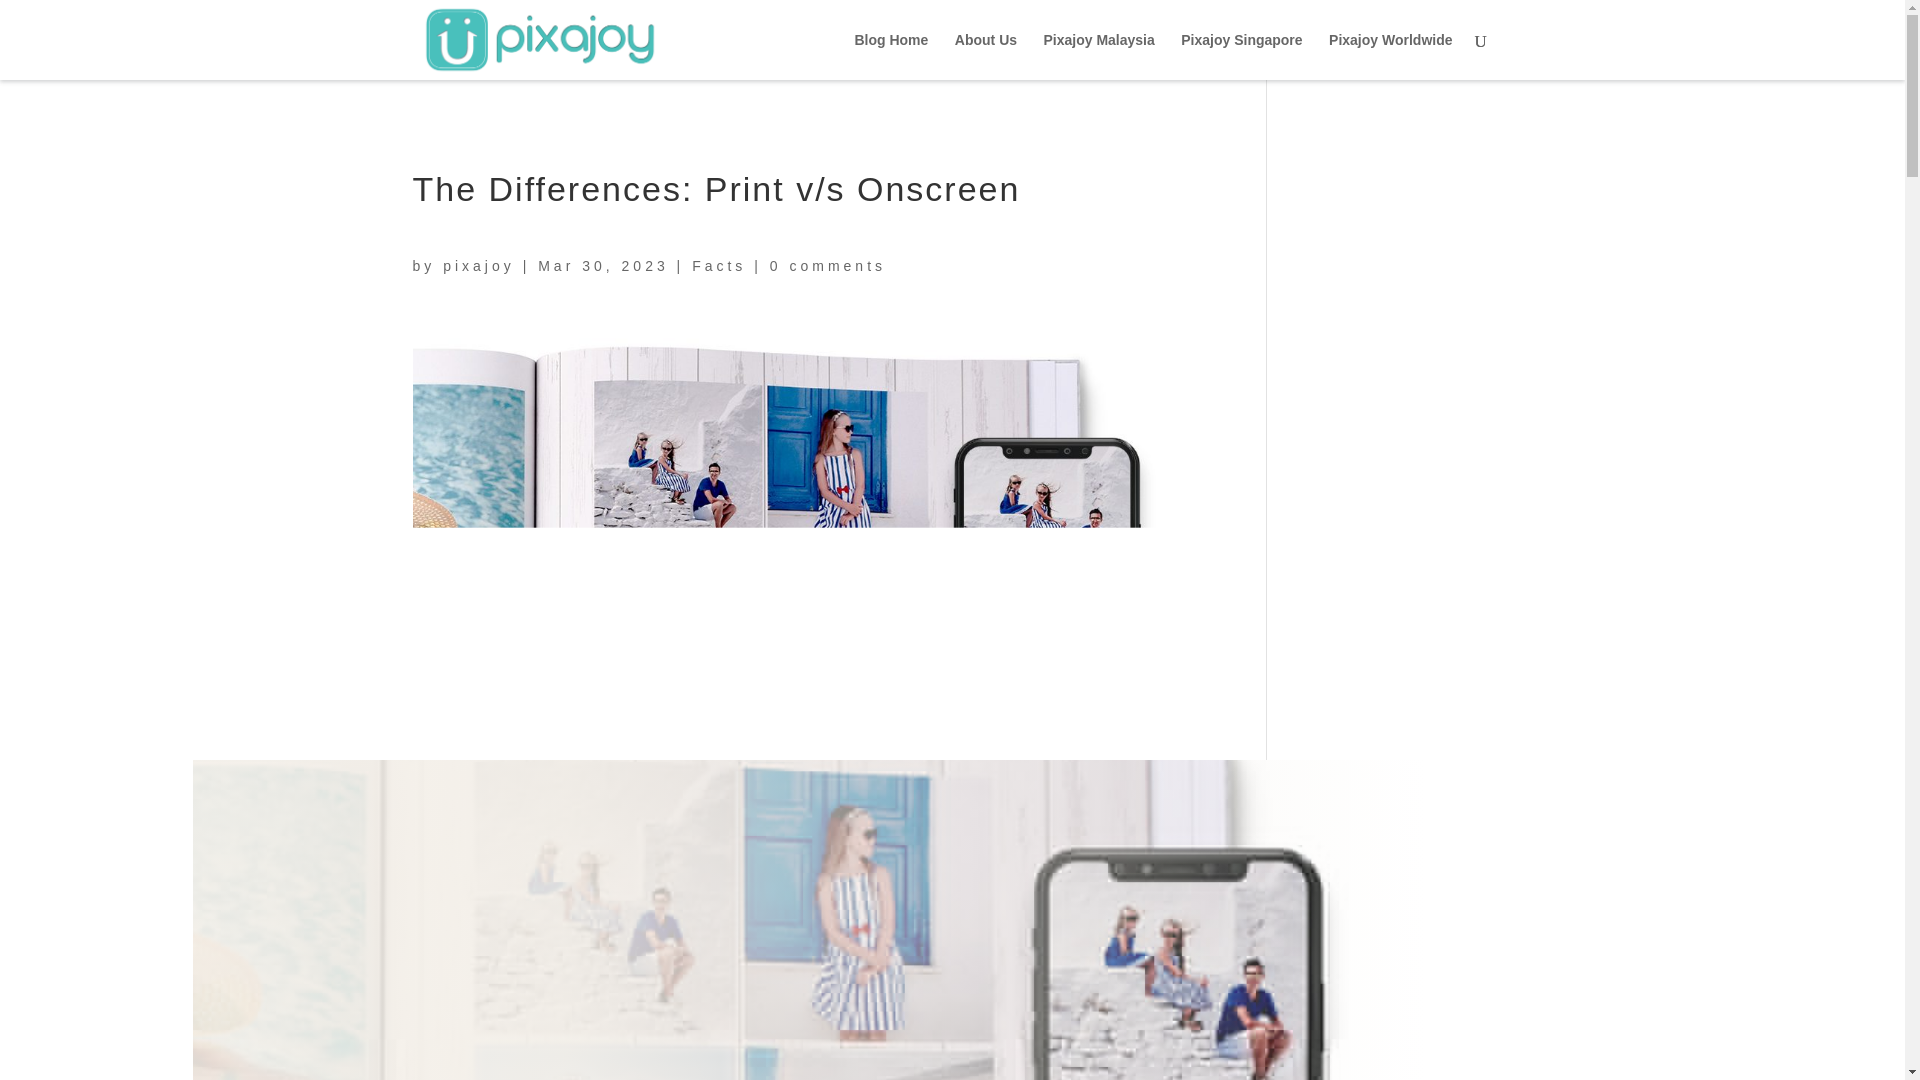 The width and height of the screenshot is (1920, 1080). I want to click on About Us, so click(986, 56).